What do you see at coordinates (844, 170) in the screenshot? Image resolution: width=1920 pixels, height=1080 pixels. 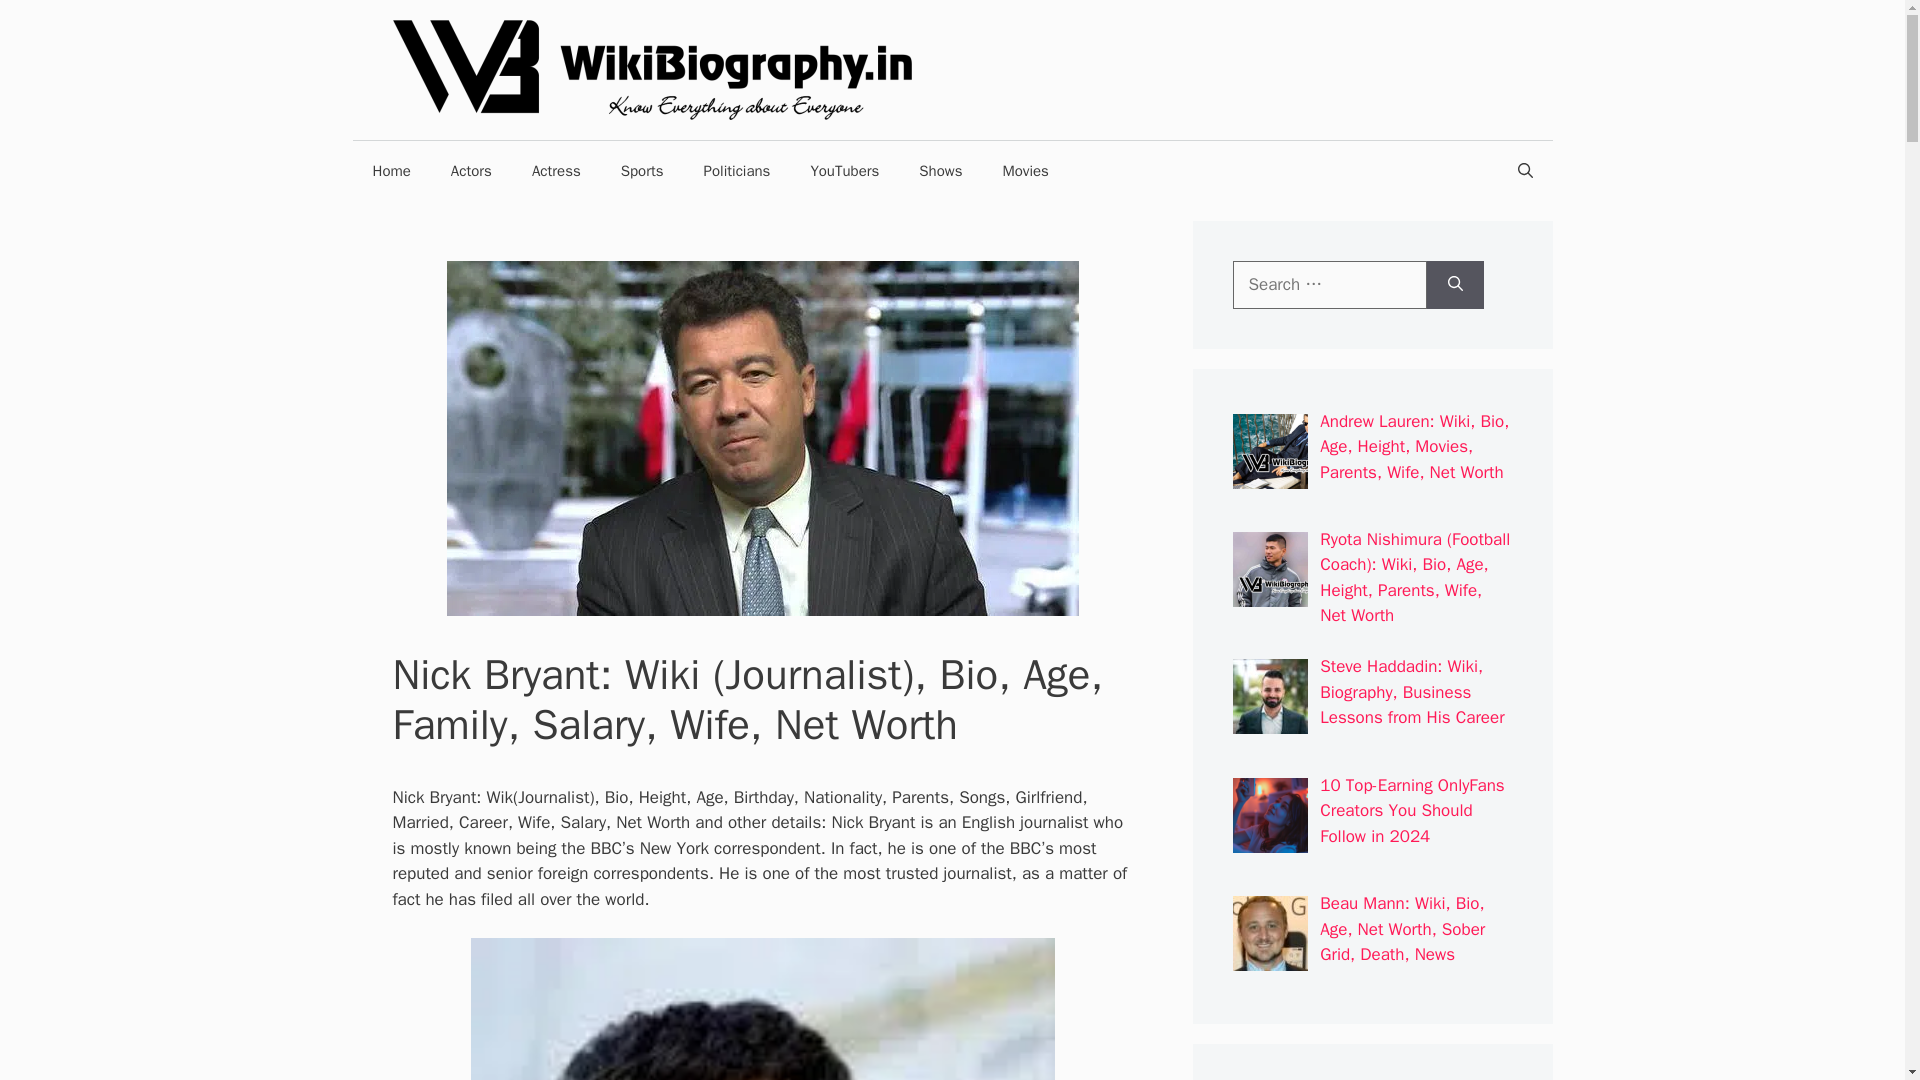 I see `YouTubers` at bounding box center [844, 170].